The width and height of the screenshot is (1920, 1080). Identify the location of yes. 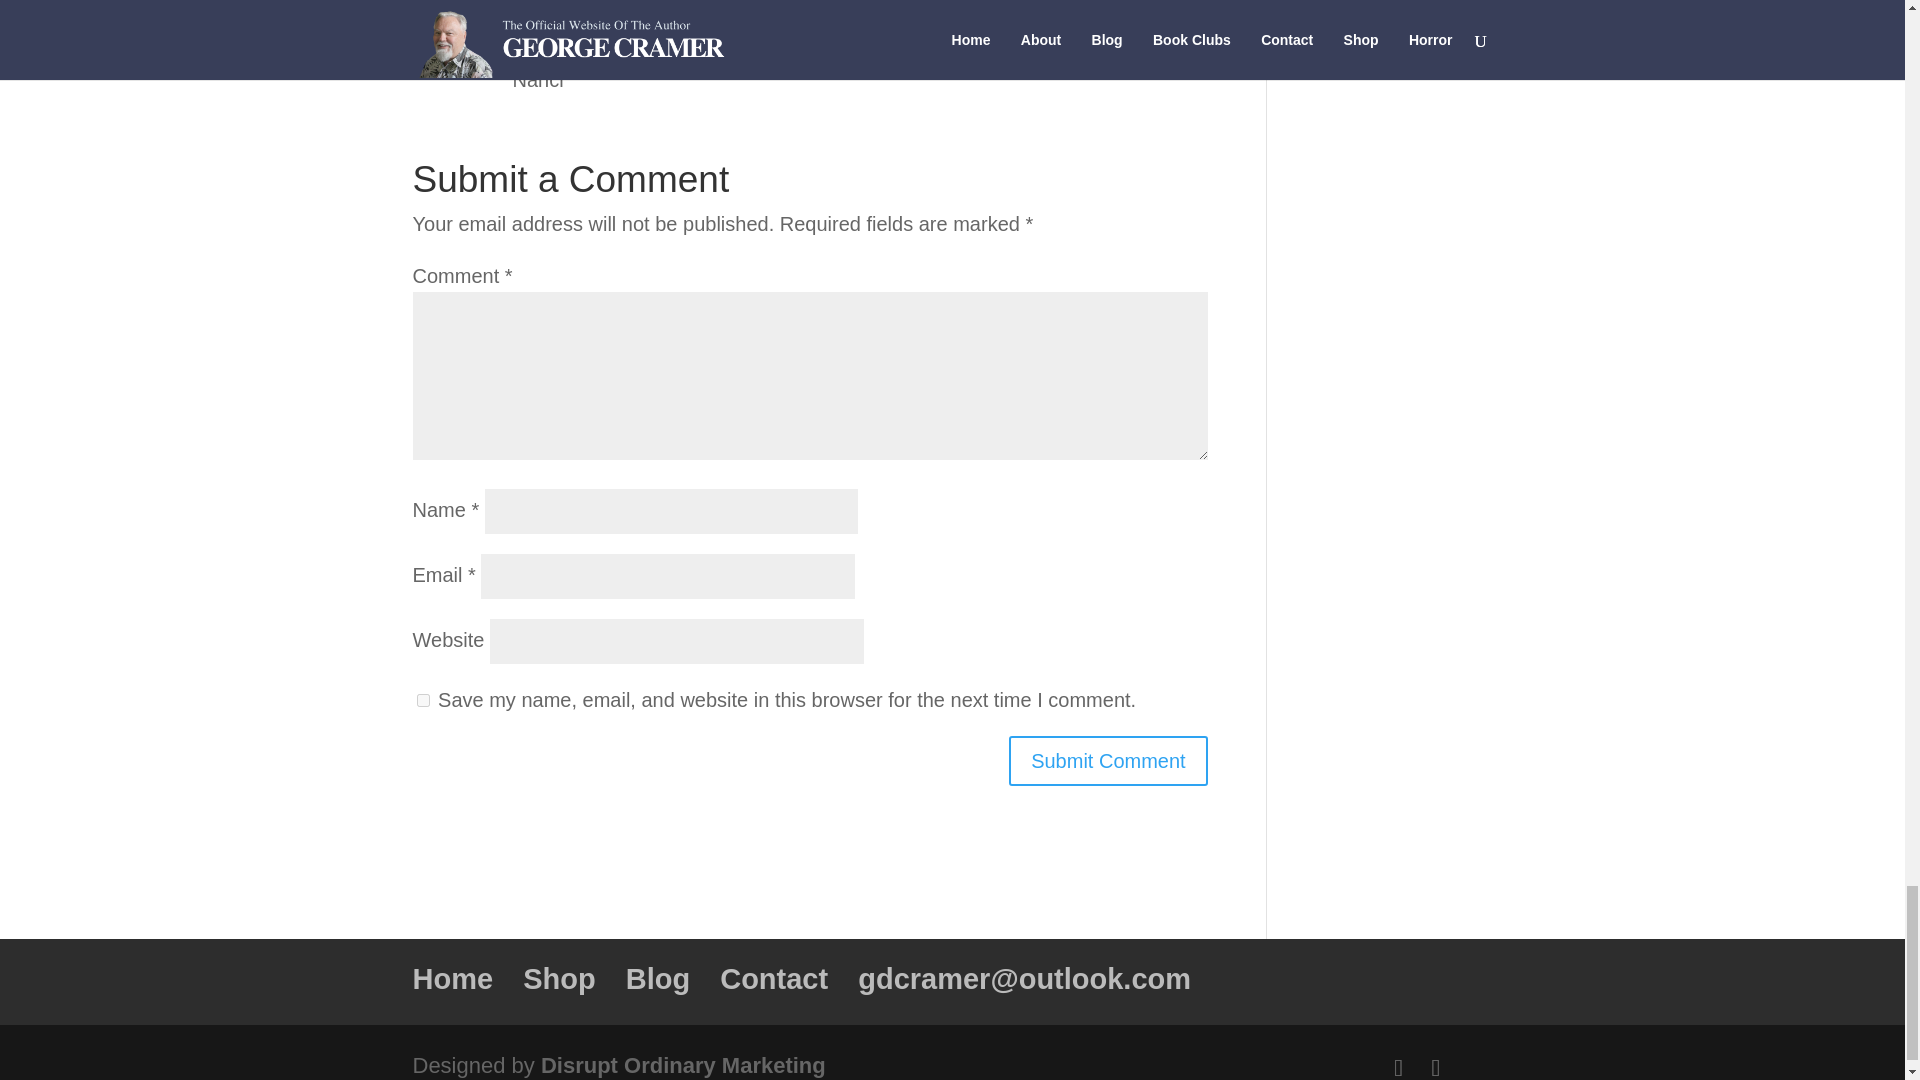
(422, 700).